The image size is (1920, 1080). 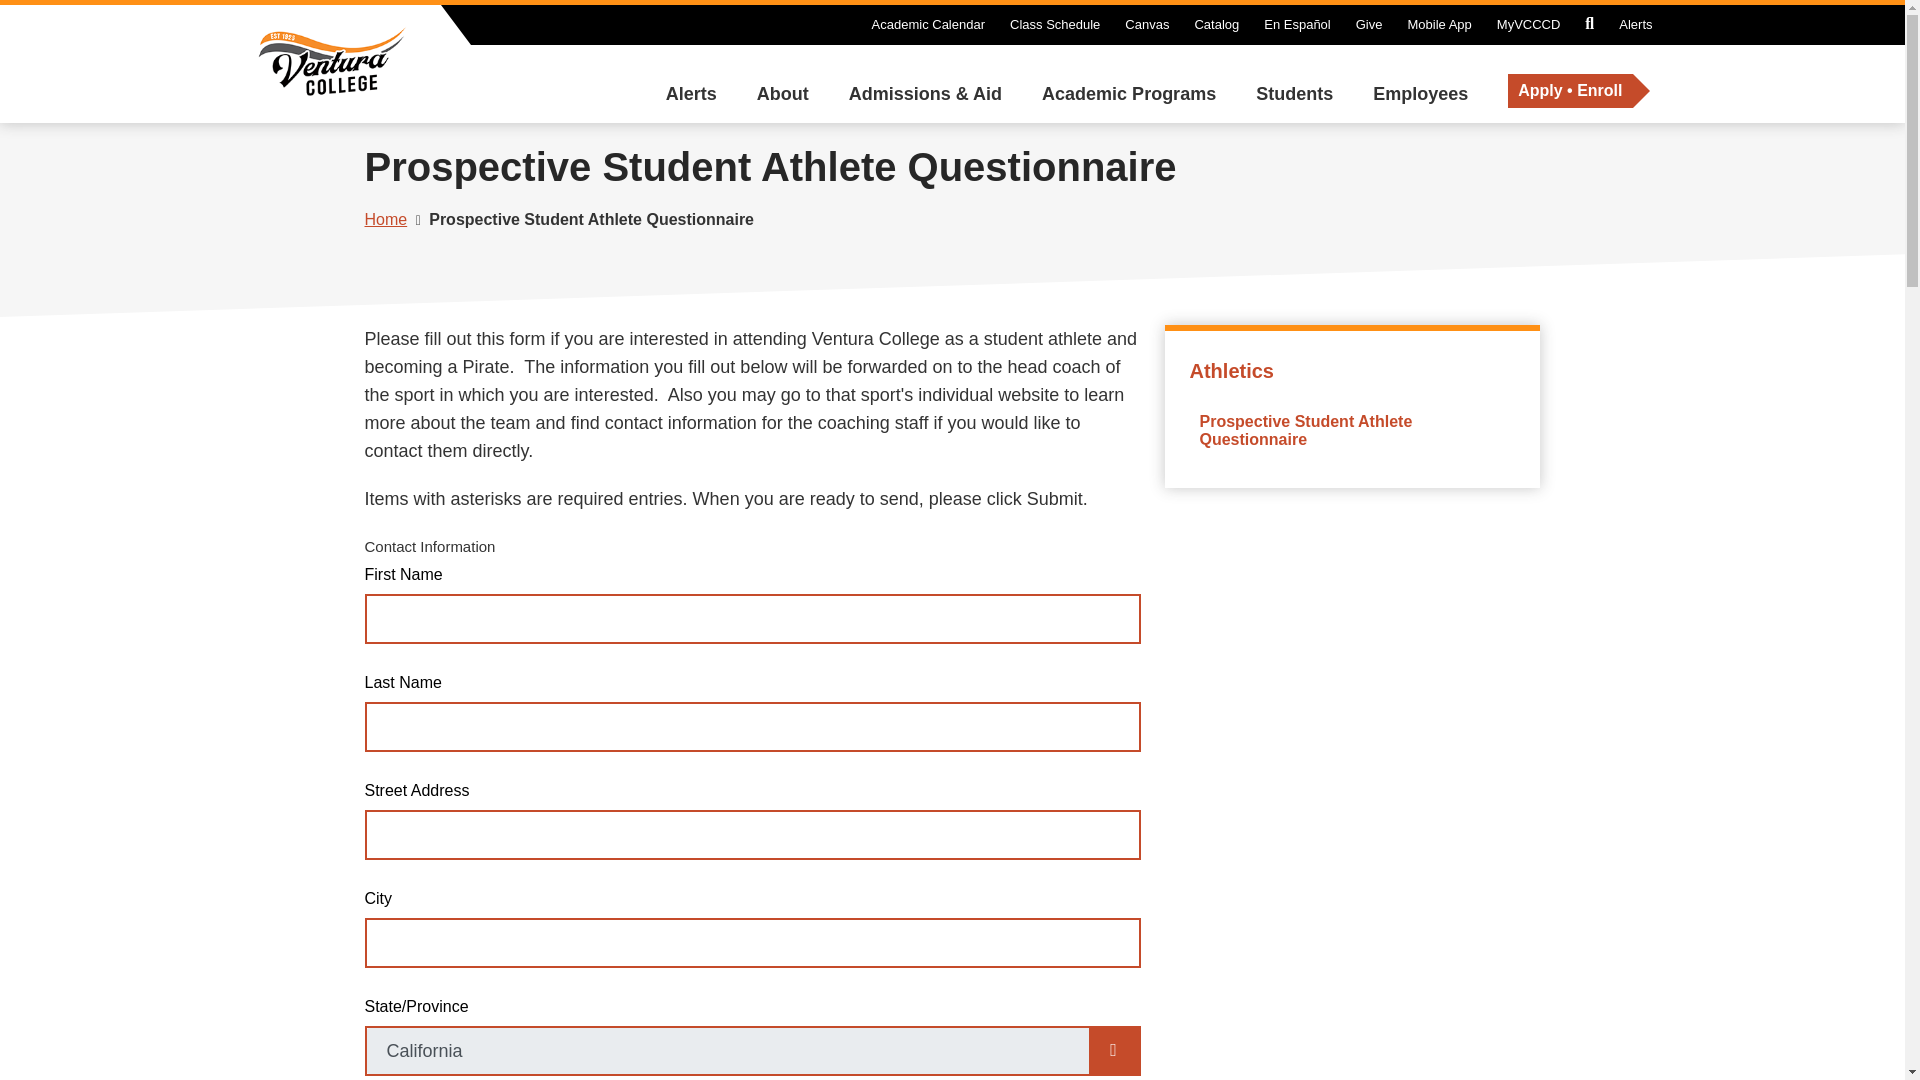 What do you see at coordinates (691, 94) in the screenshot?
I see `Alerts` at bounding box center [691, 94].